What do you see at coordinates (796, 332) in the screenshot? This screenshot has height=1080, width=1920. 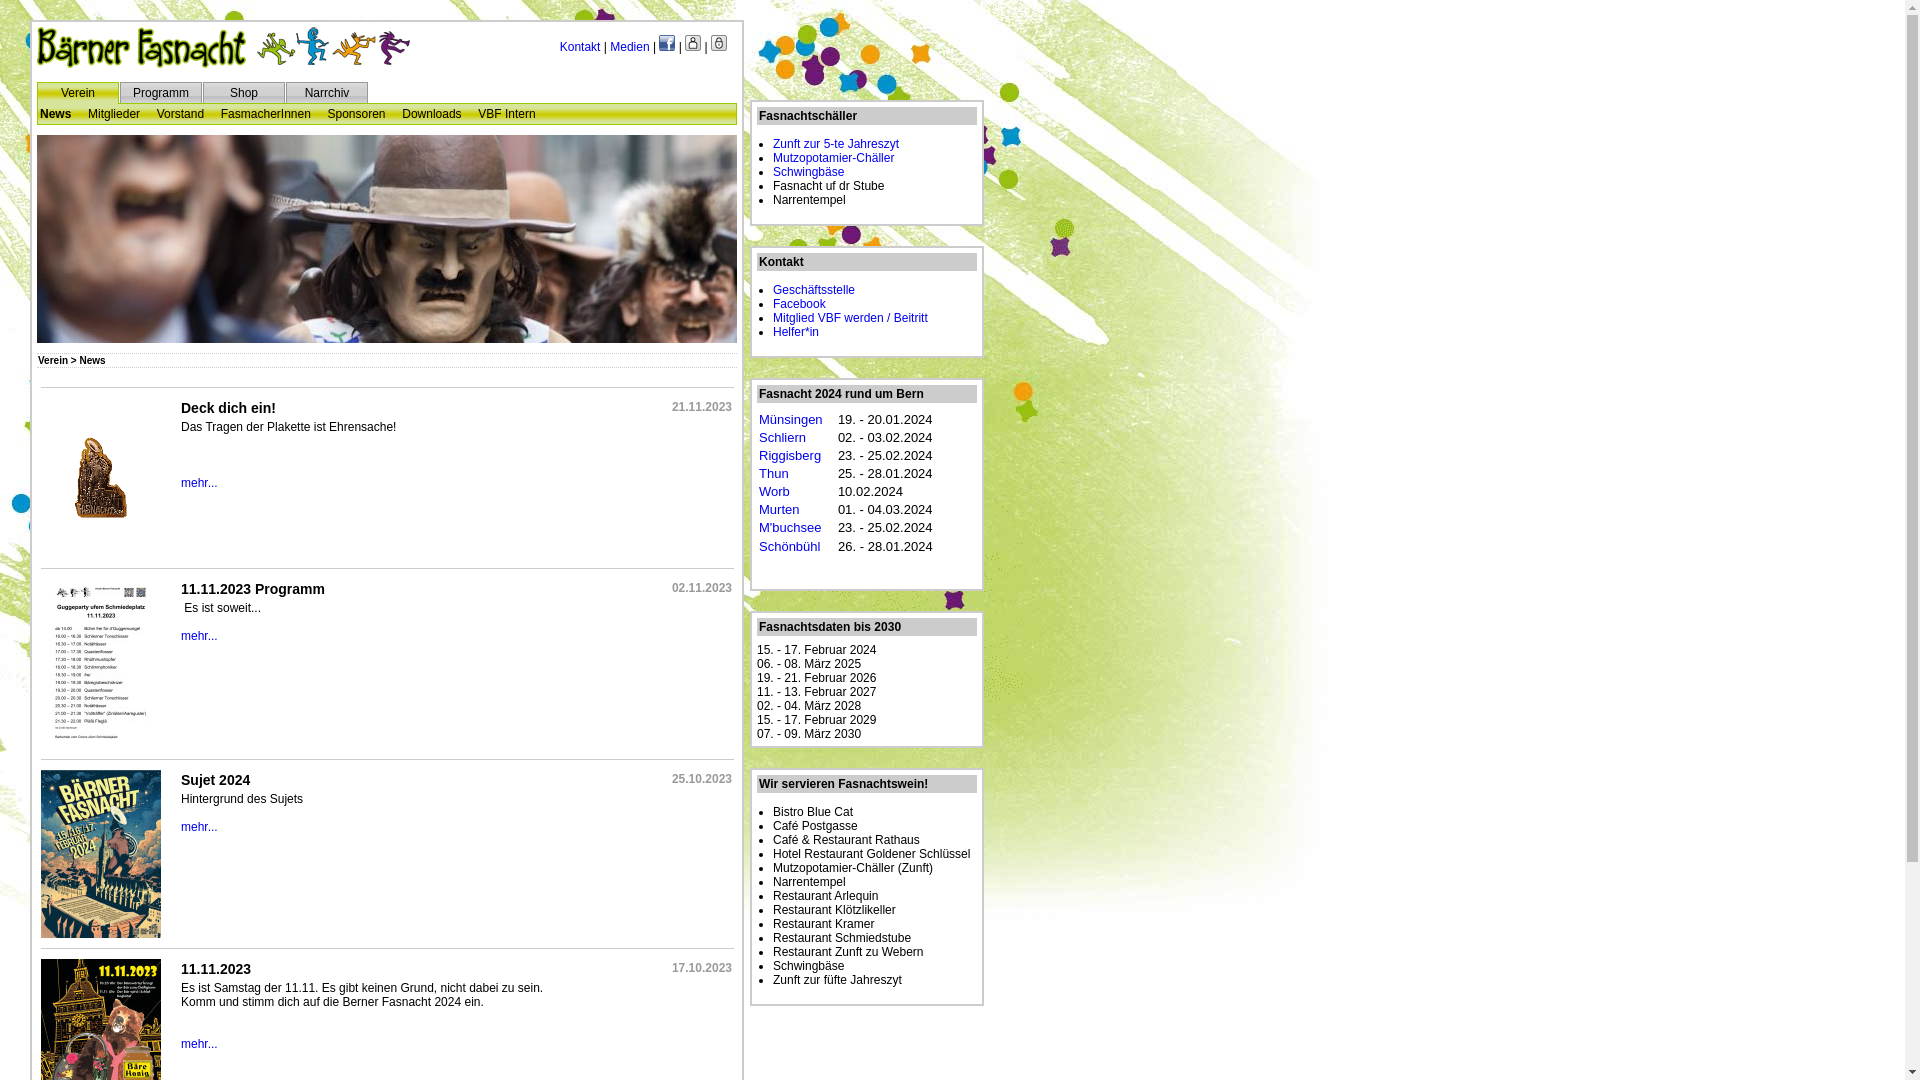 I see `Helfer*in` at bounding box center [796, 332].